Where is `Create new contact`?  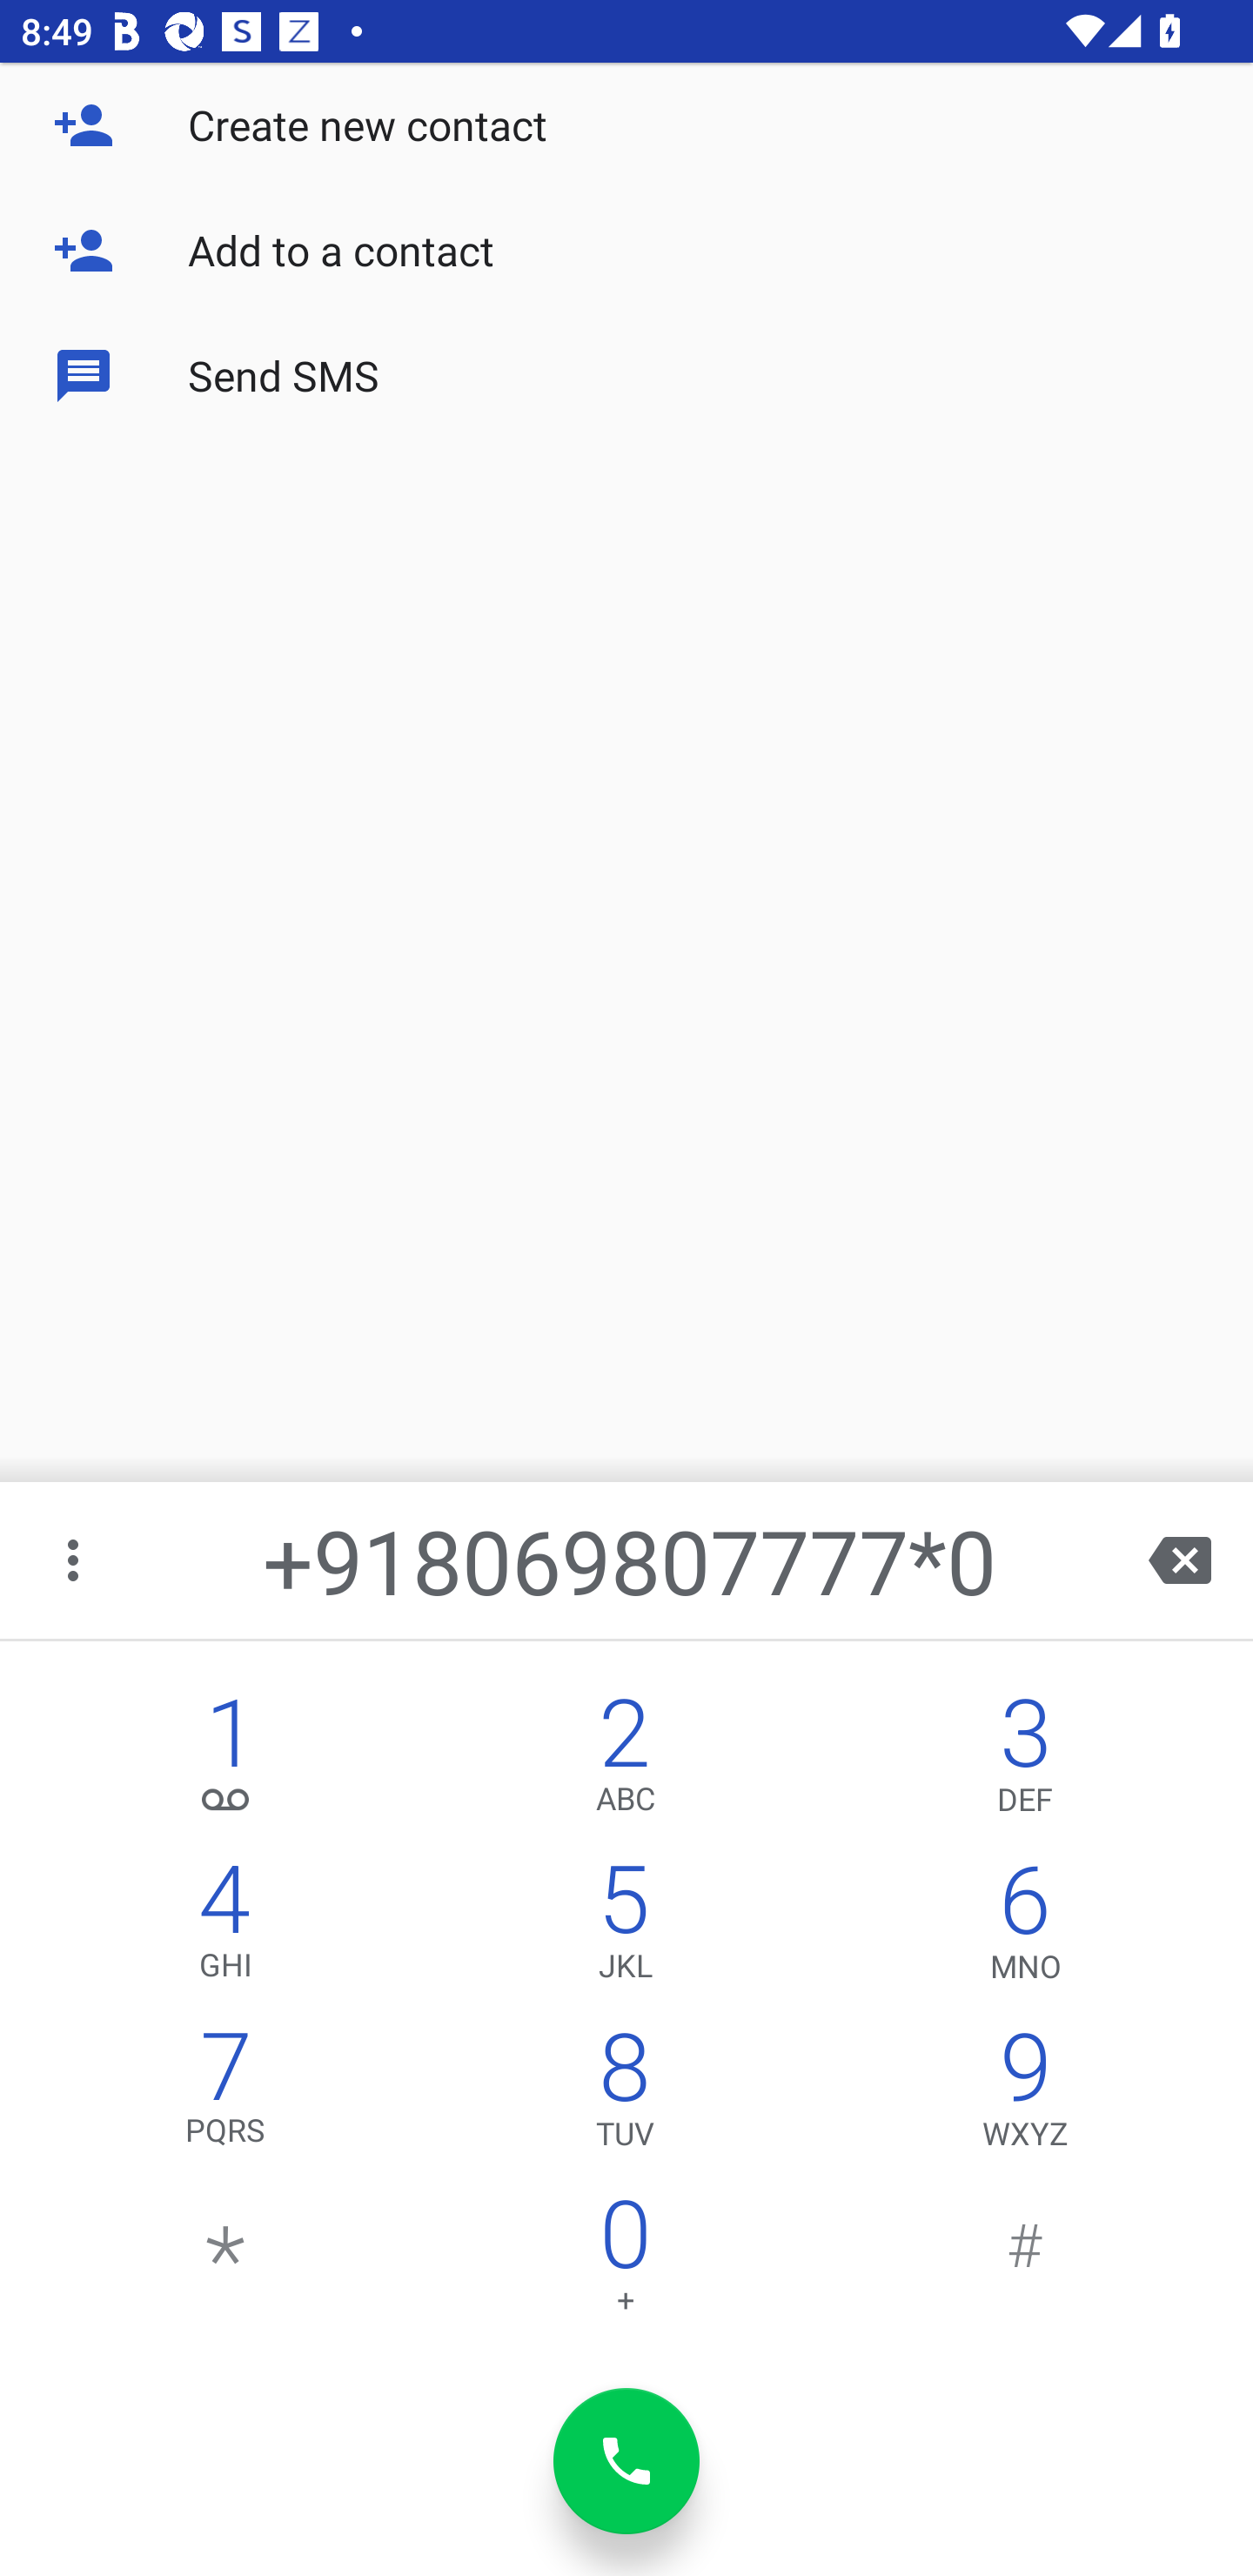 Create new contact is located at coordinates (626, 125).